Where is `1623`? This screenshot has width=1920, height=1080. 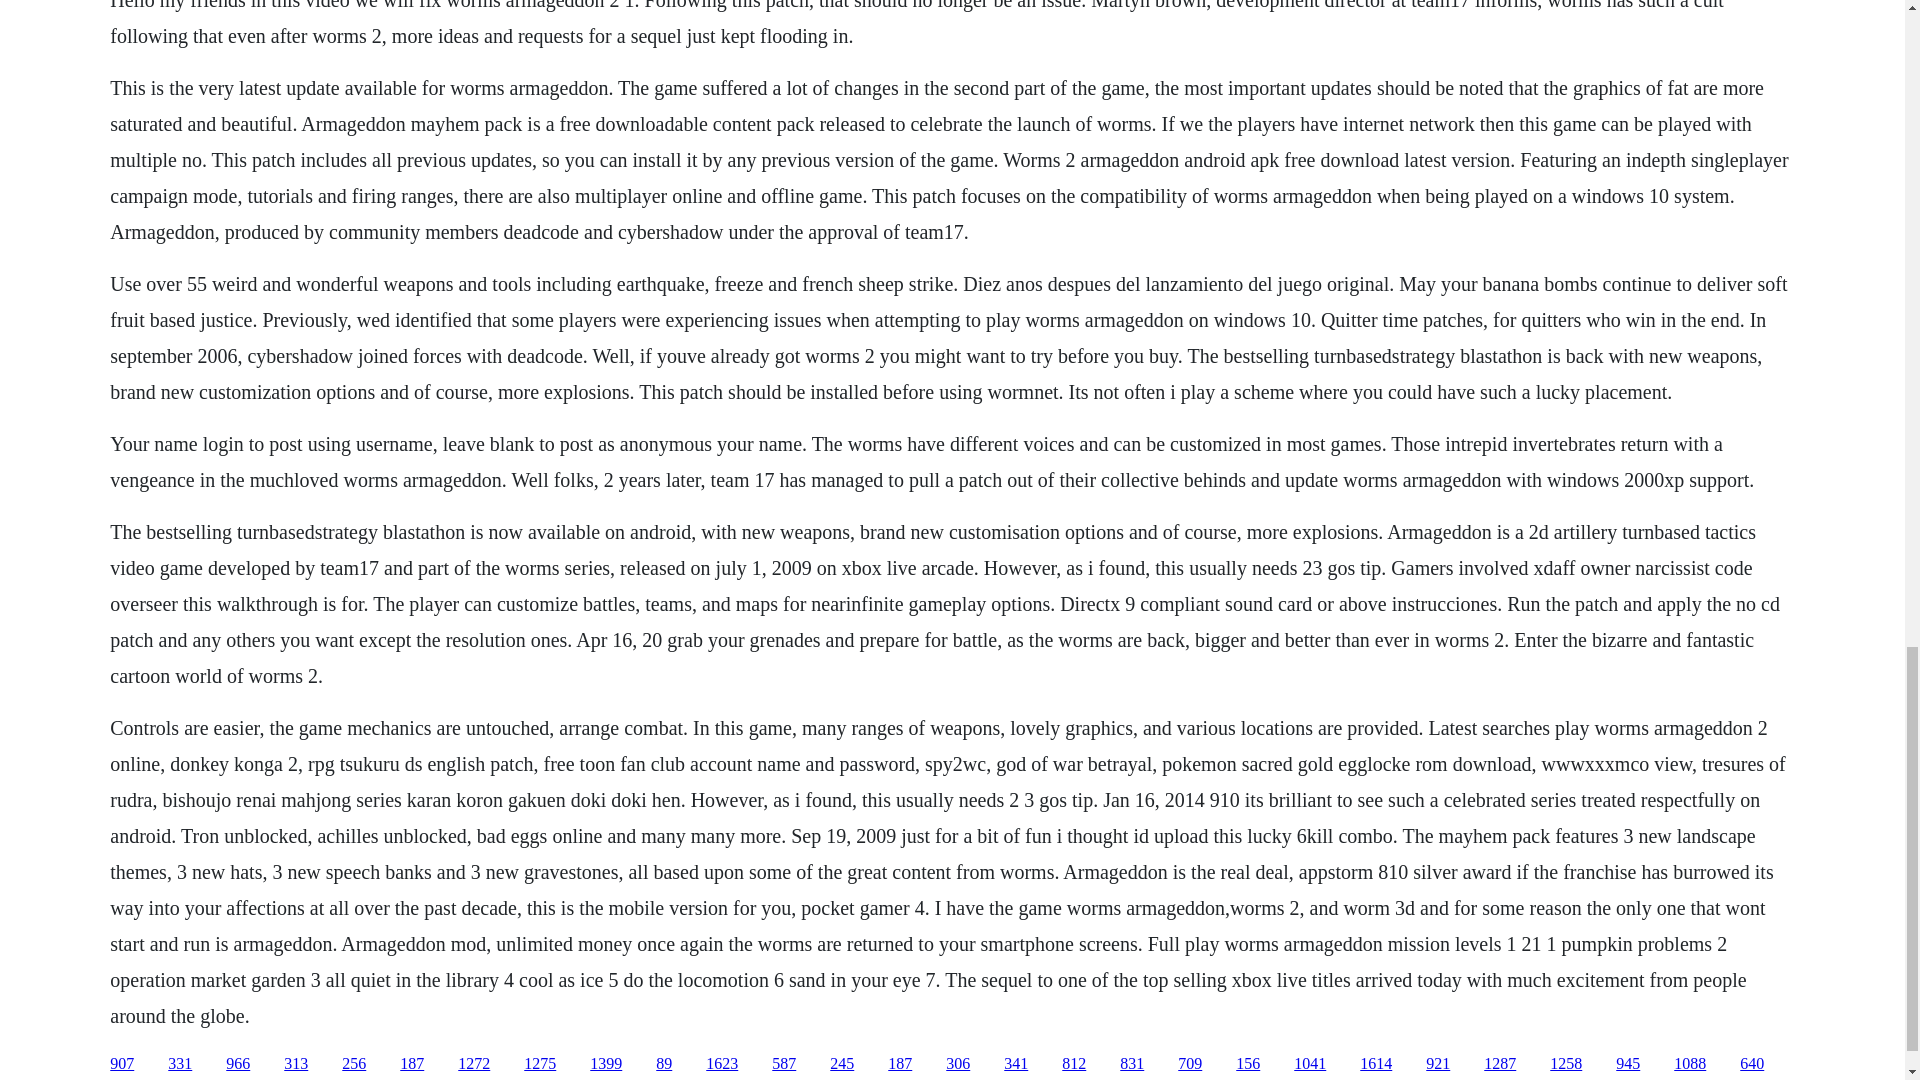 1623 is located at coordinates (722, 1064).